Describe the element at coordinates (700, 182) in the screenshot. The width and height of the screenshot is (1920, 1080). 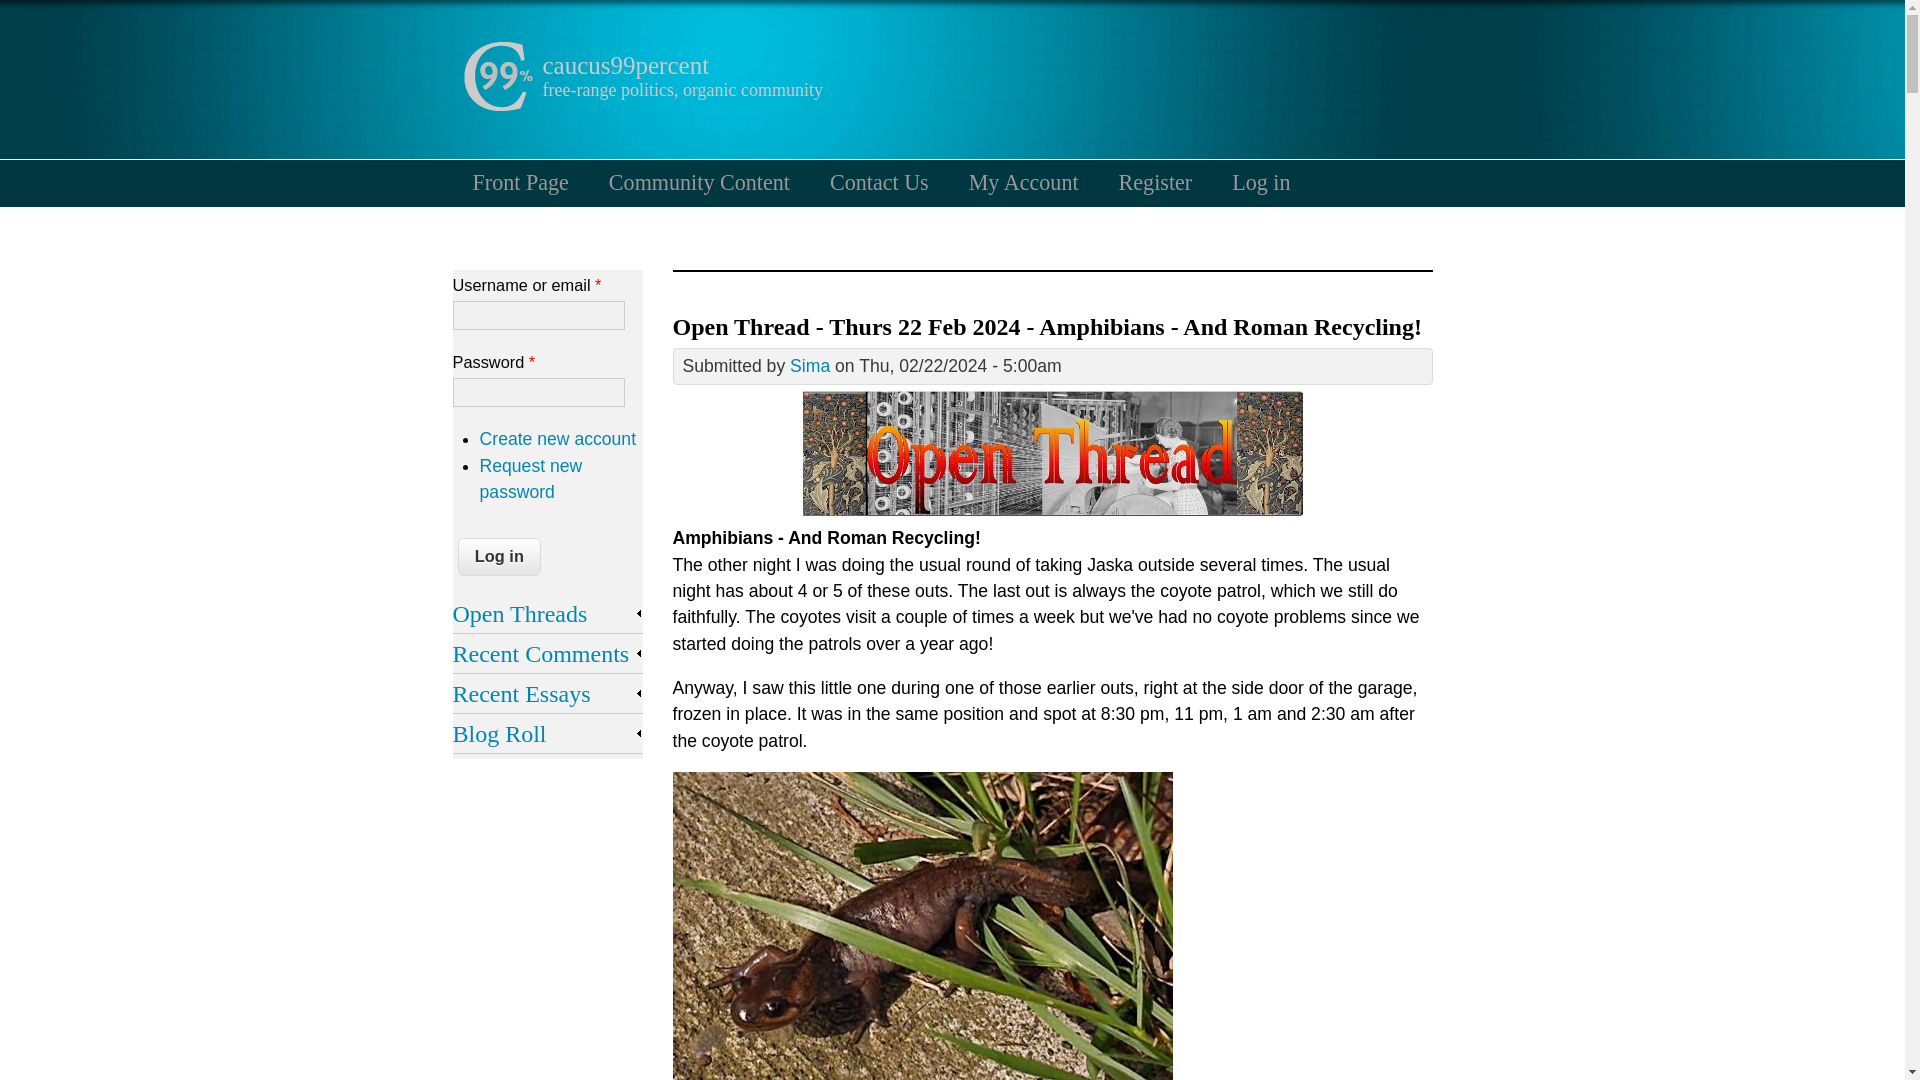
I see `Community Content` at that location.